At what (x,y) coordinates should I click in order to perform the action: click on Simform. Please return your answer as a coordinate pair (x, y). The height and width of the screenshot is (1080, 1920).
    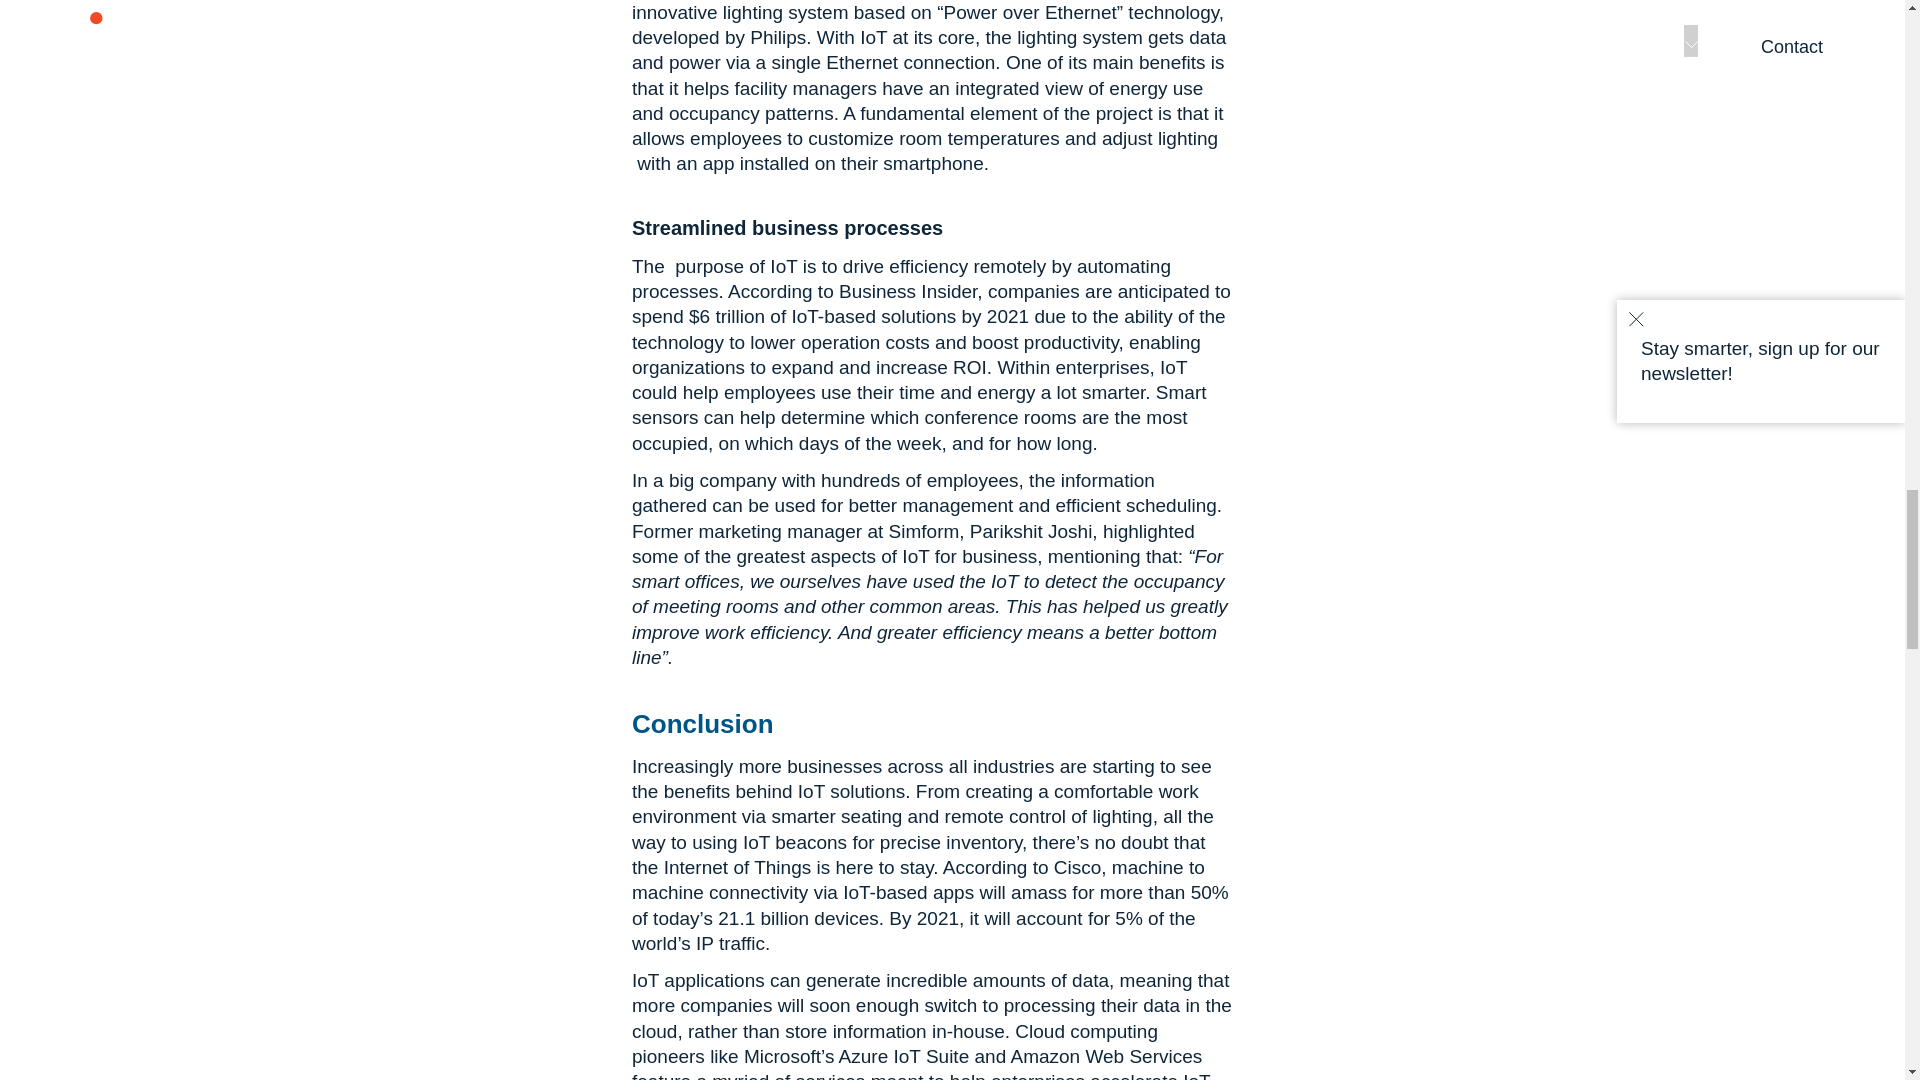
    Looking at the image, I should click on (924, 531).